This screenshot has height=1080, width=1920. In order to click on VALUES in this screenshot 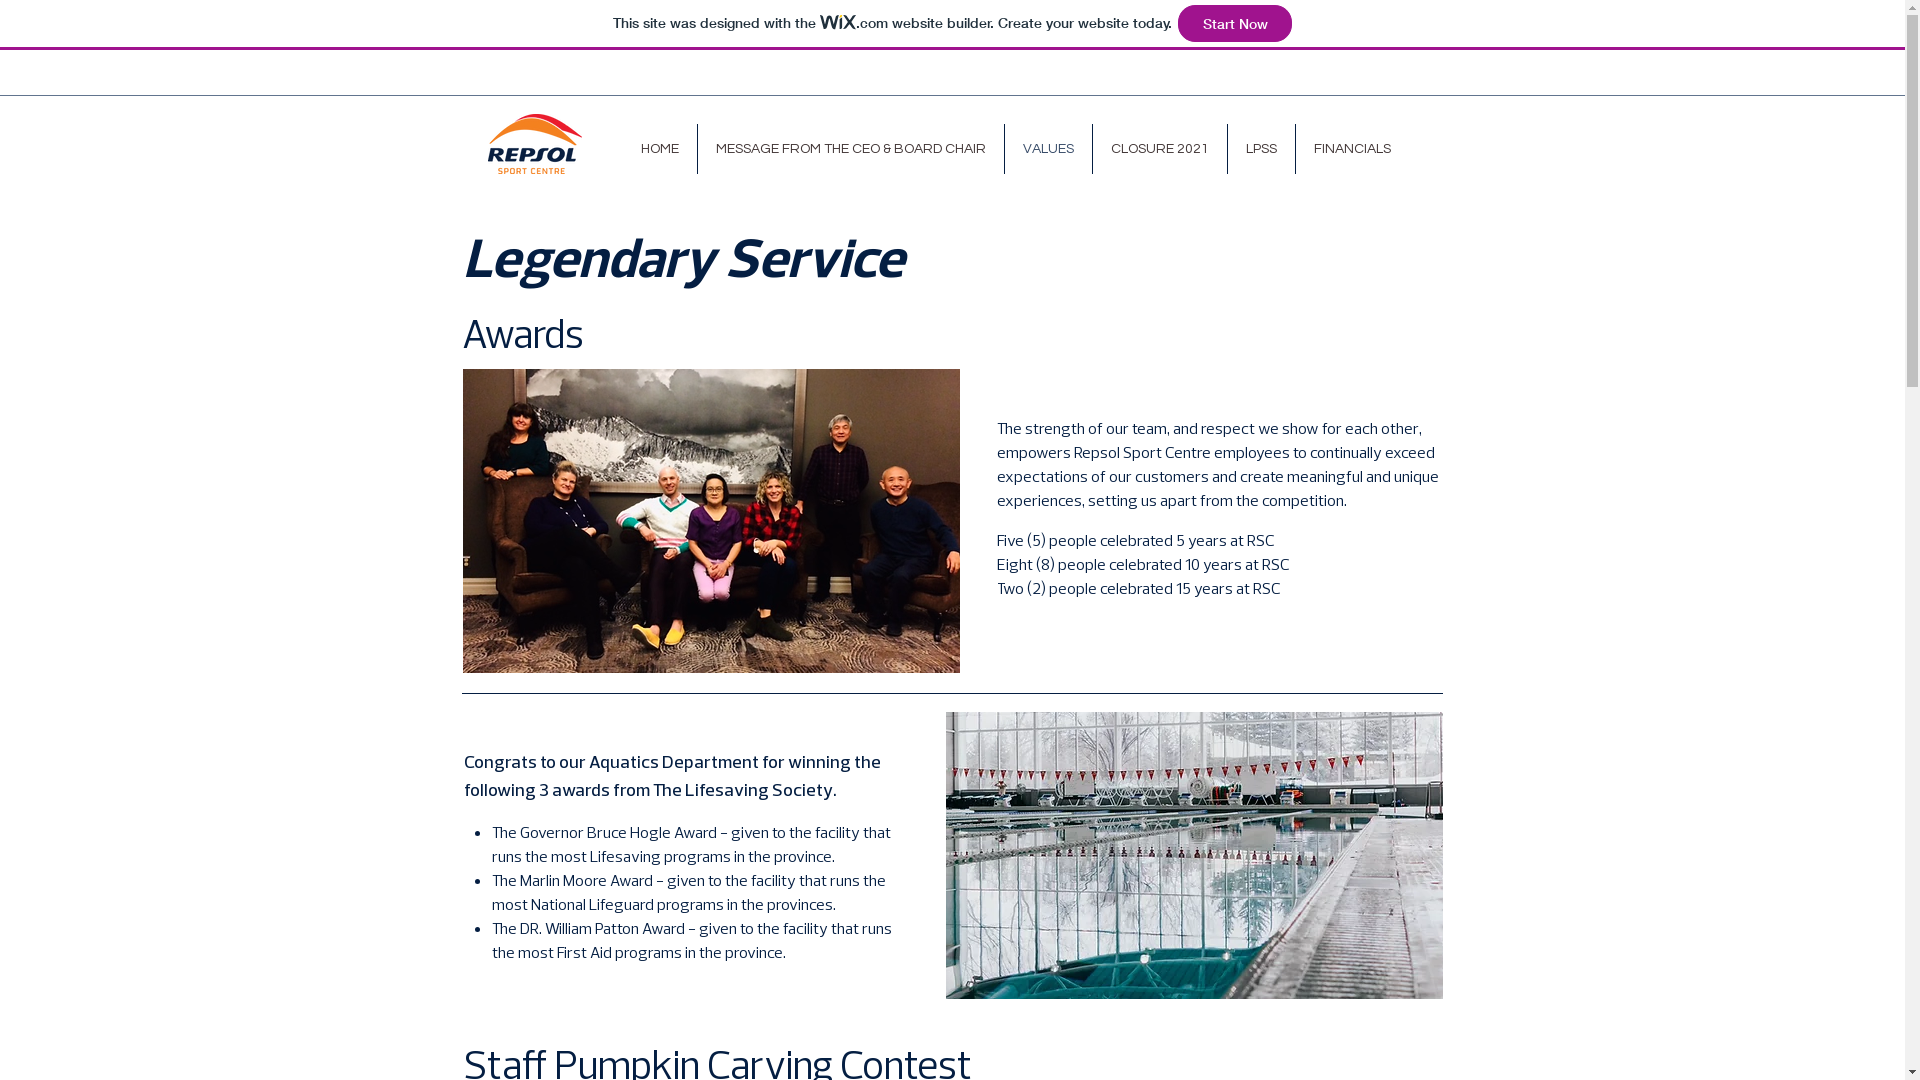, I will do `click(1048, 149)`.